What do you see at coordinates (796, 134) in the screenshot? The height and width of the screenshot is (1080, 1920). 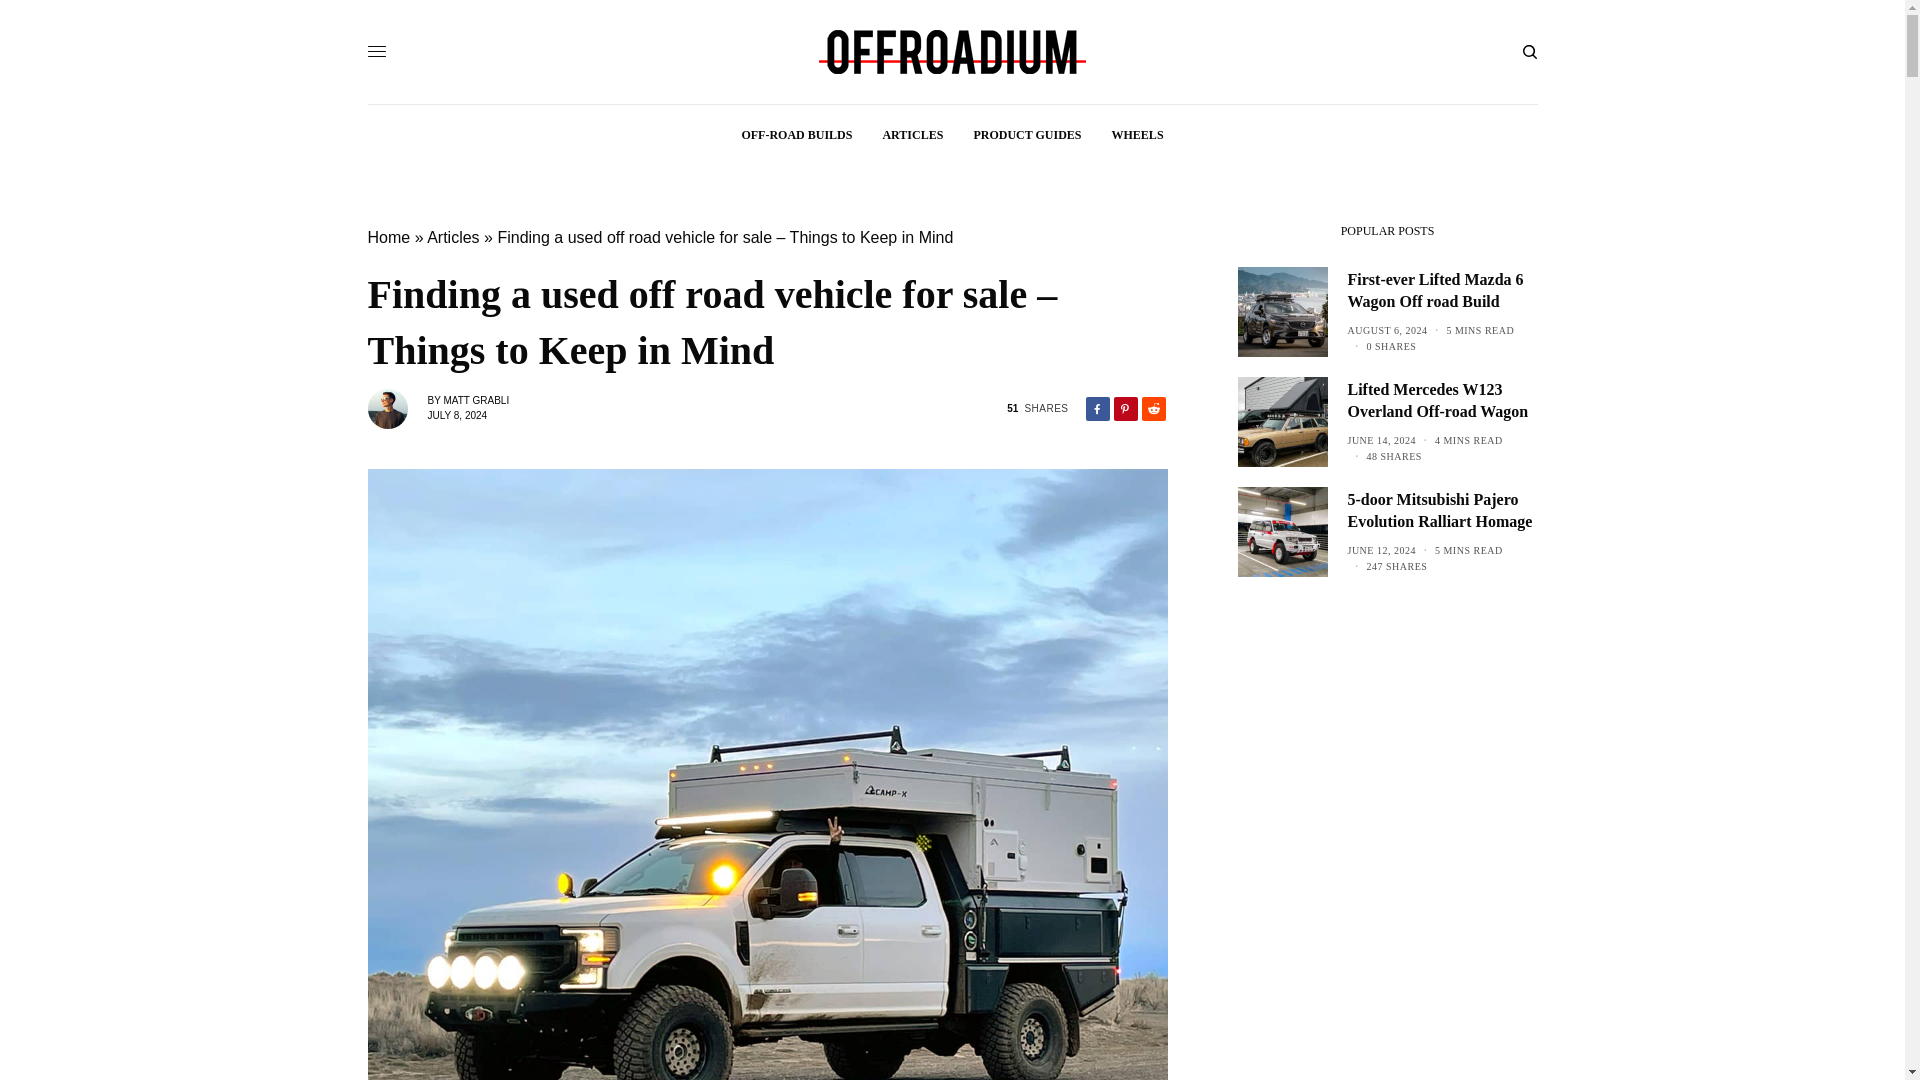 I see `OFF-ROAD BUILDS` at bounding box center [796, 134].